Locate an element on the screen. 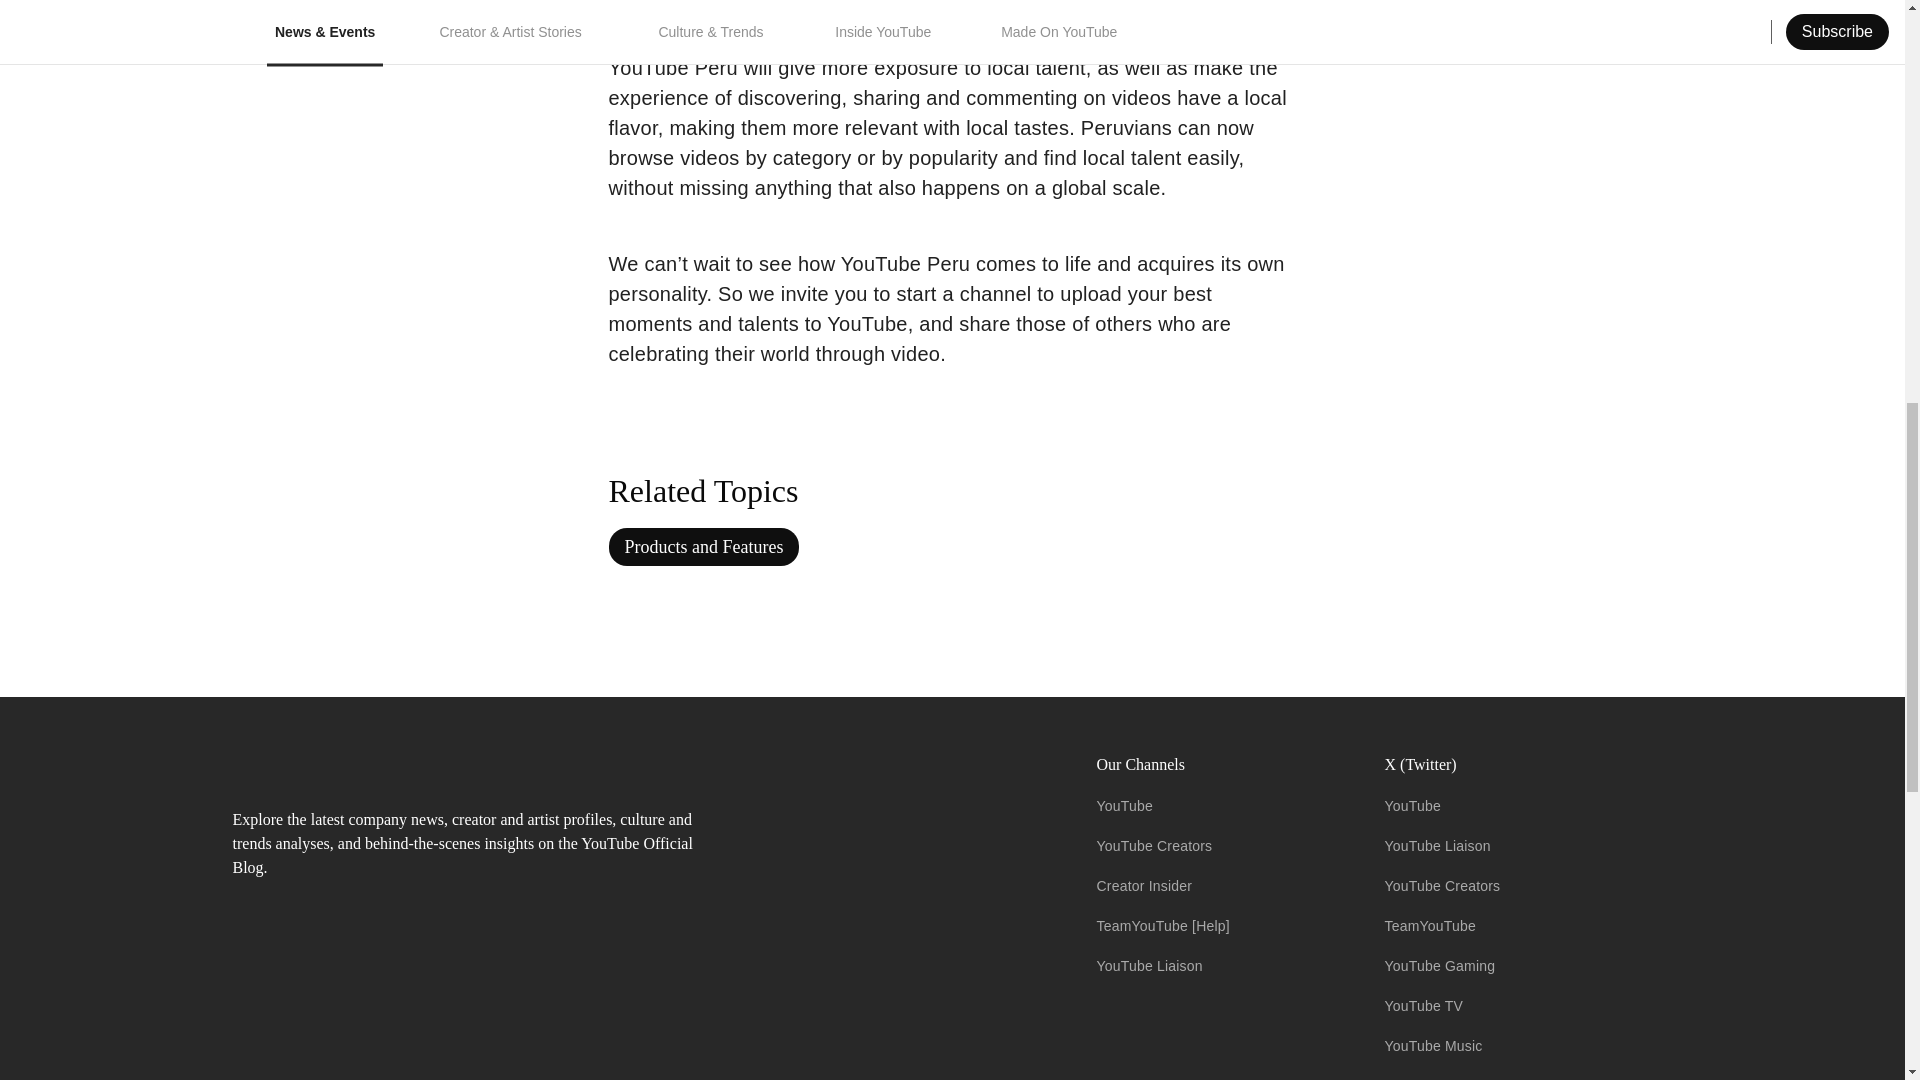  YouTube is located at coordinates (1124, 806).